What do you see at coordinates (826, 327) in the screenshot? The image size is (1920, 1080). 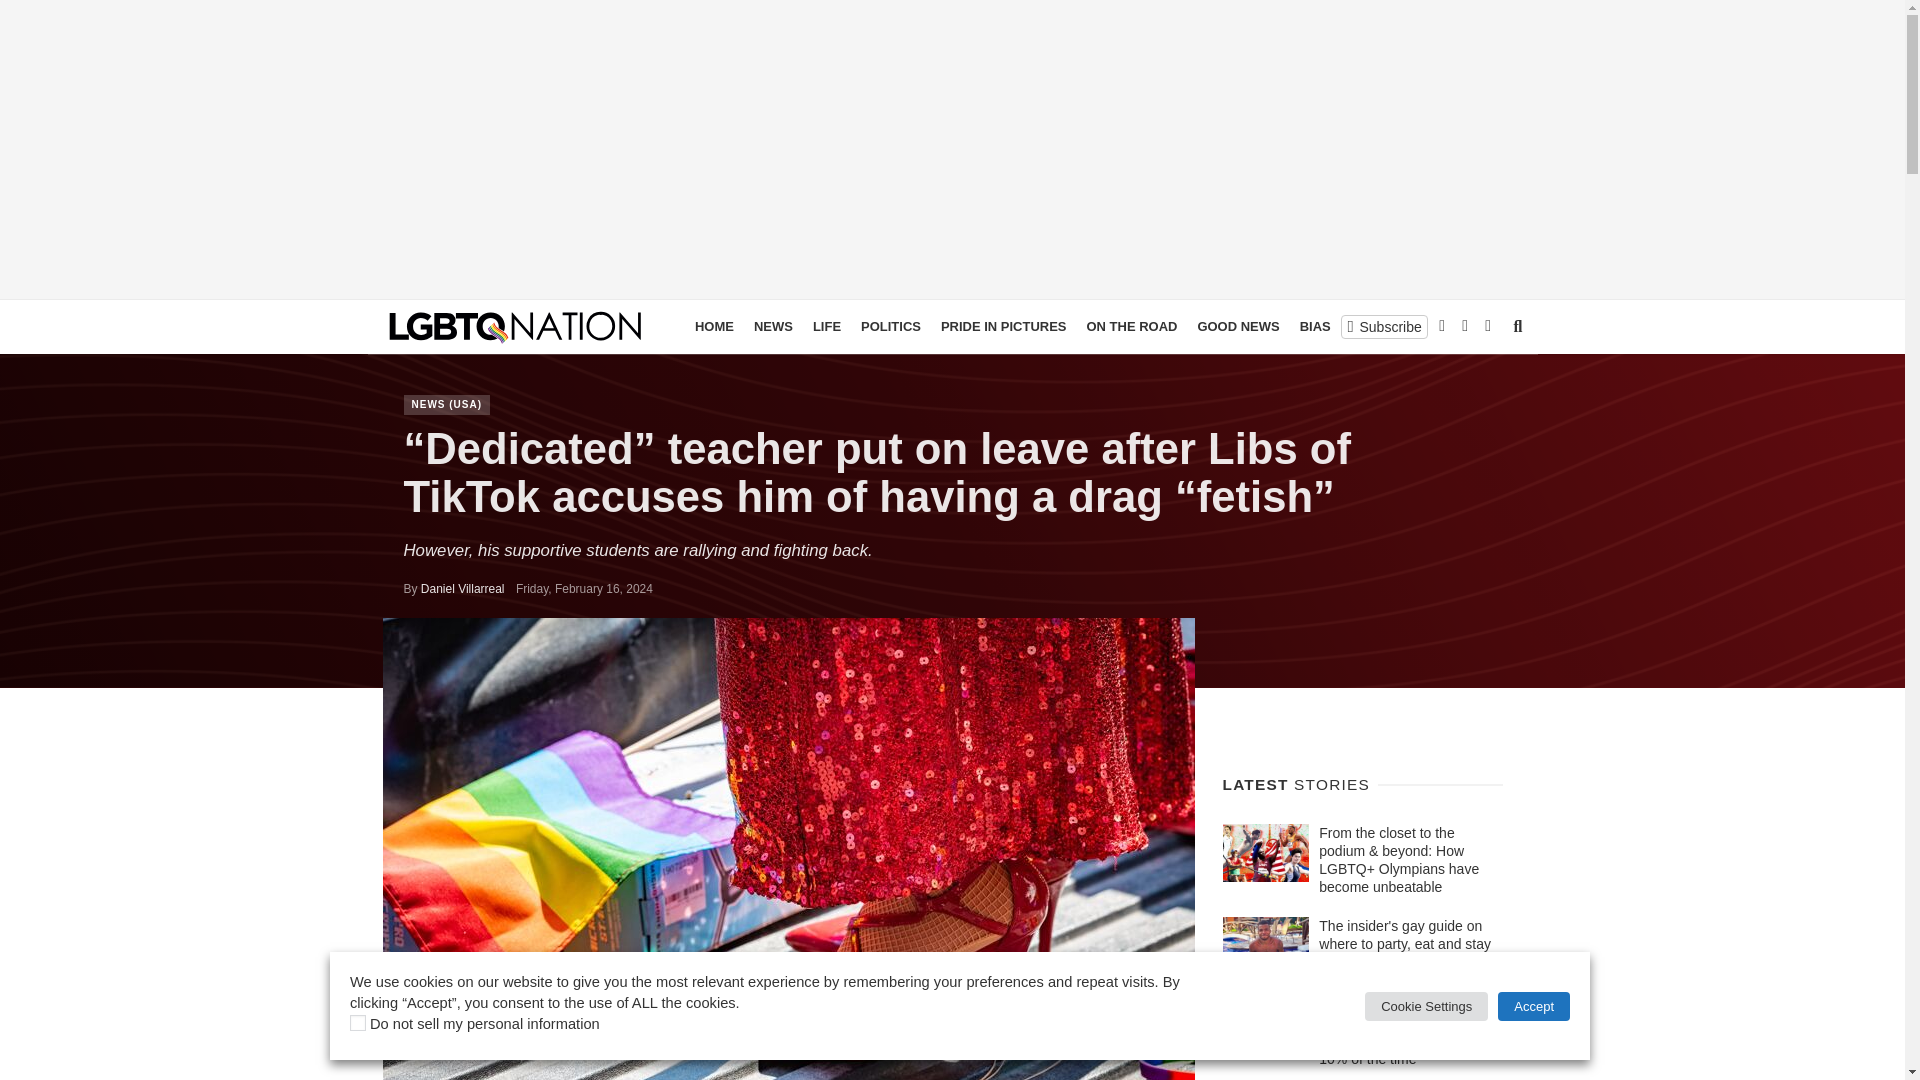 I see `LIFE` at bounding box center [826, 327].